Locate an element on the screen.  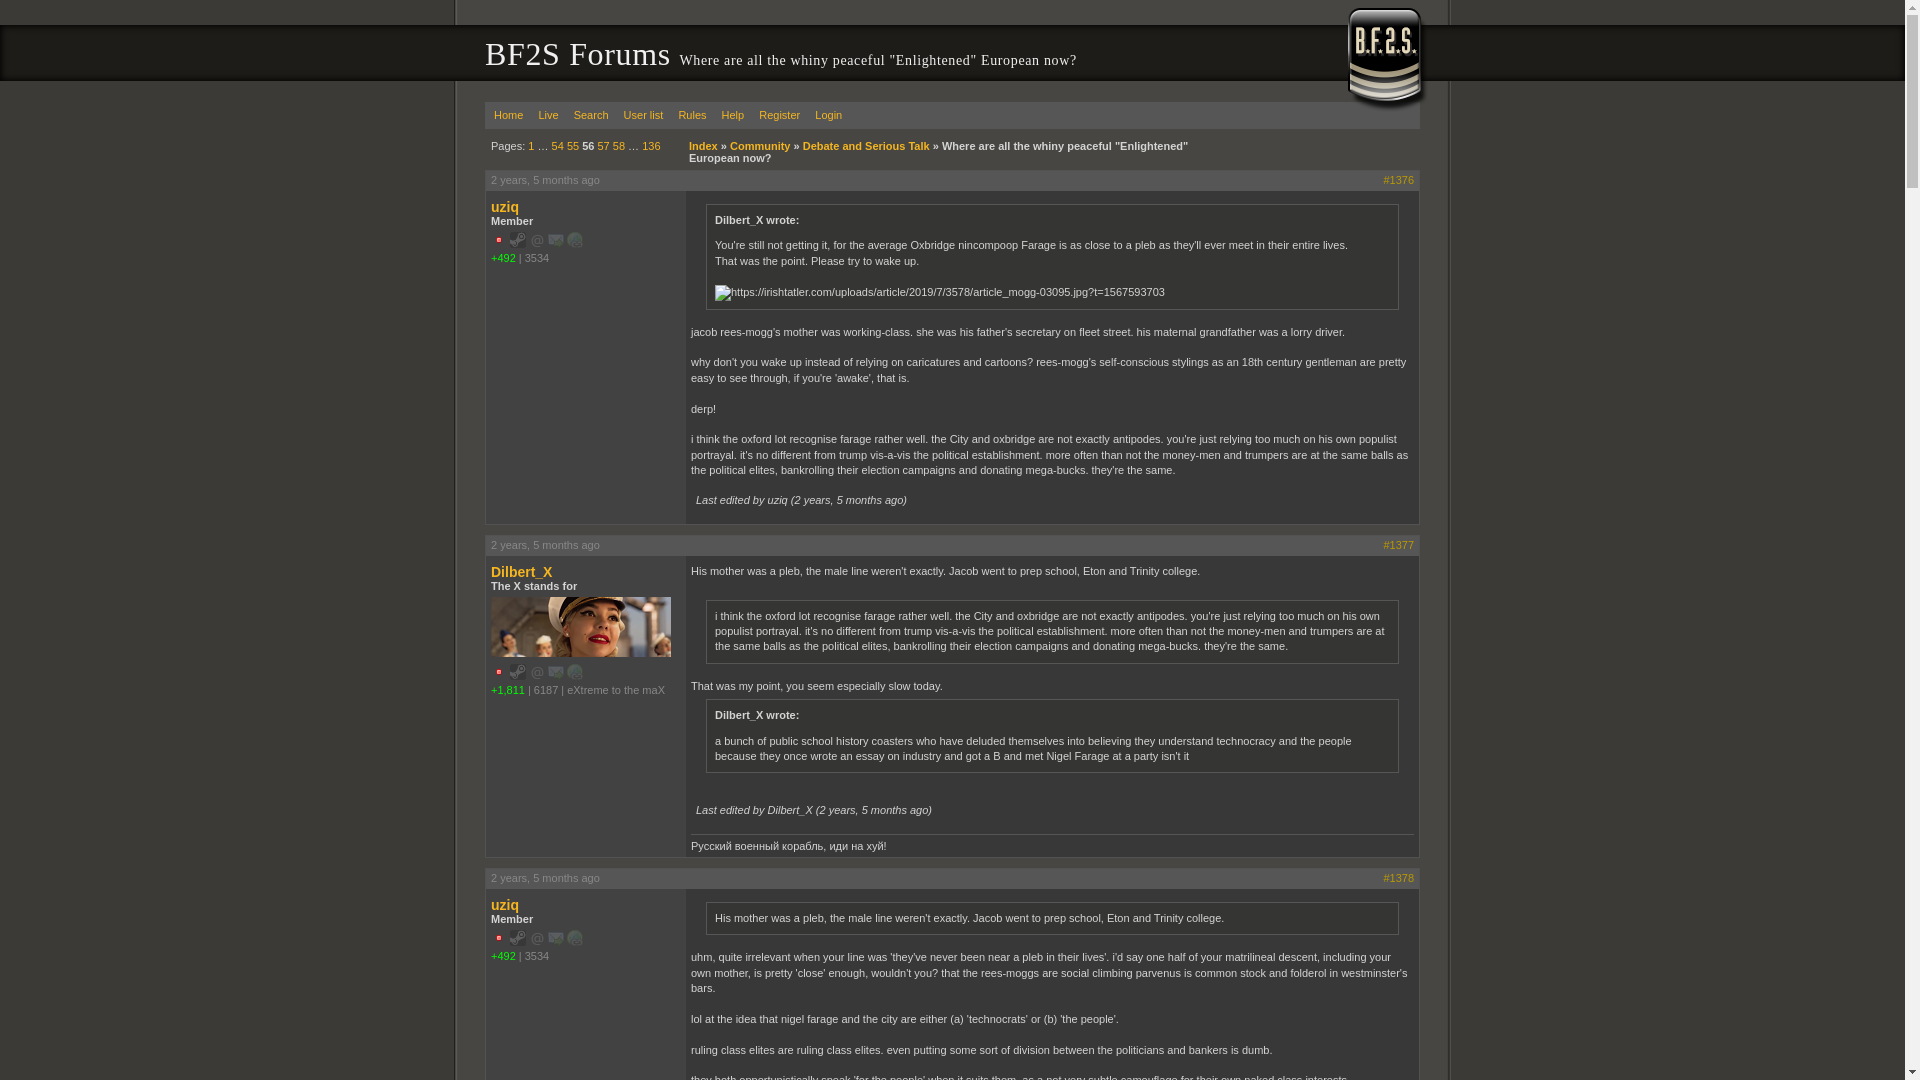
Home is located at coordinates (508, 114).